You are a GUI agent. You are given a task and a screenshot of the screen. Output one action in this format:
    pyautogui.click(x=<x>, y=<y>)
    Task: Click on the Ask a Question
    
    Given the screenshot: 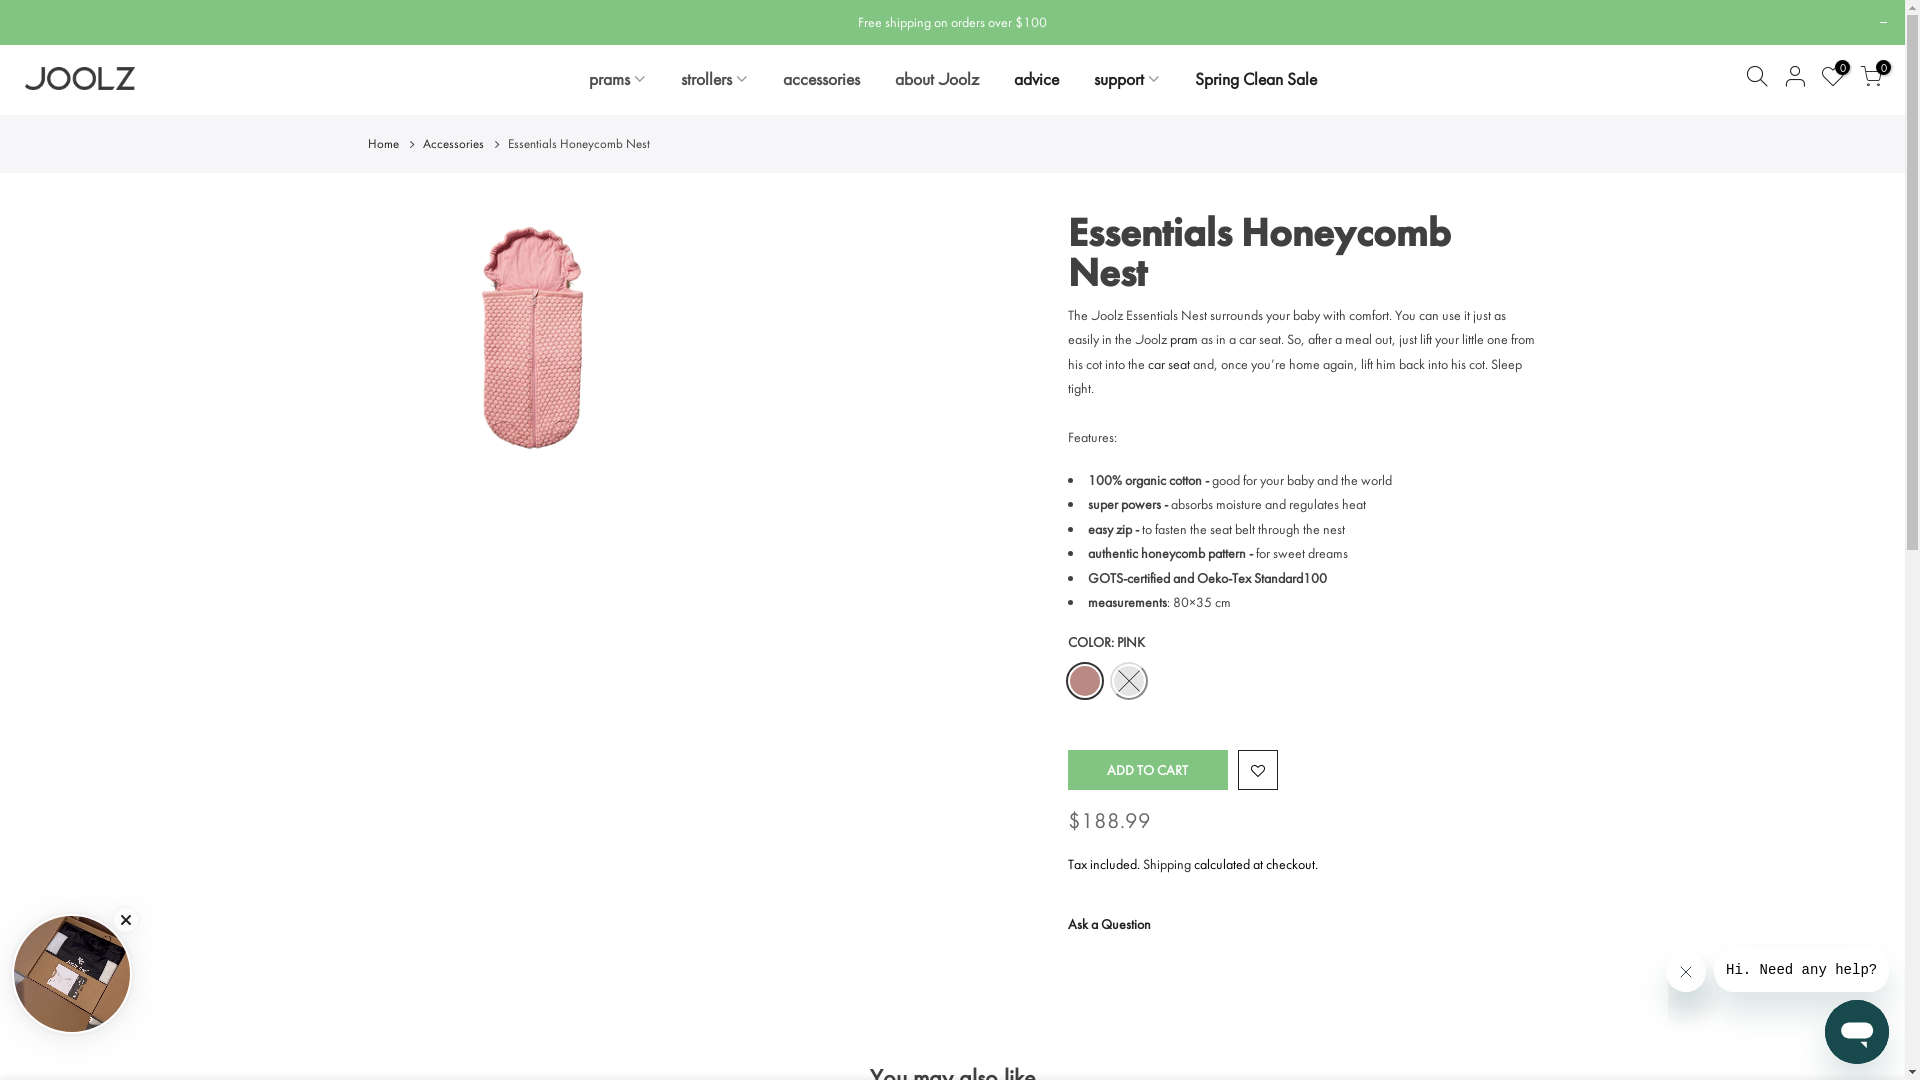 What is the action you would take?
    pyautogui.click(x=1110, y=924)
    